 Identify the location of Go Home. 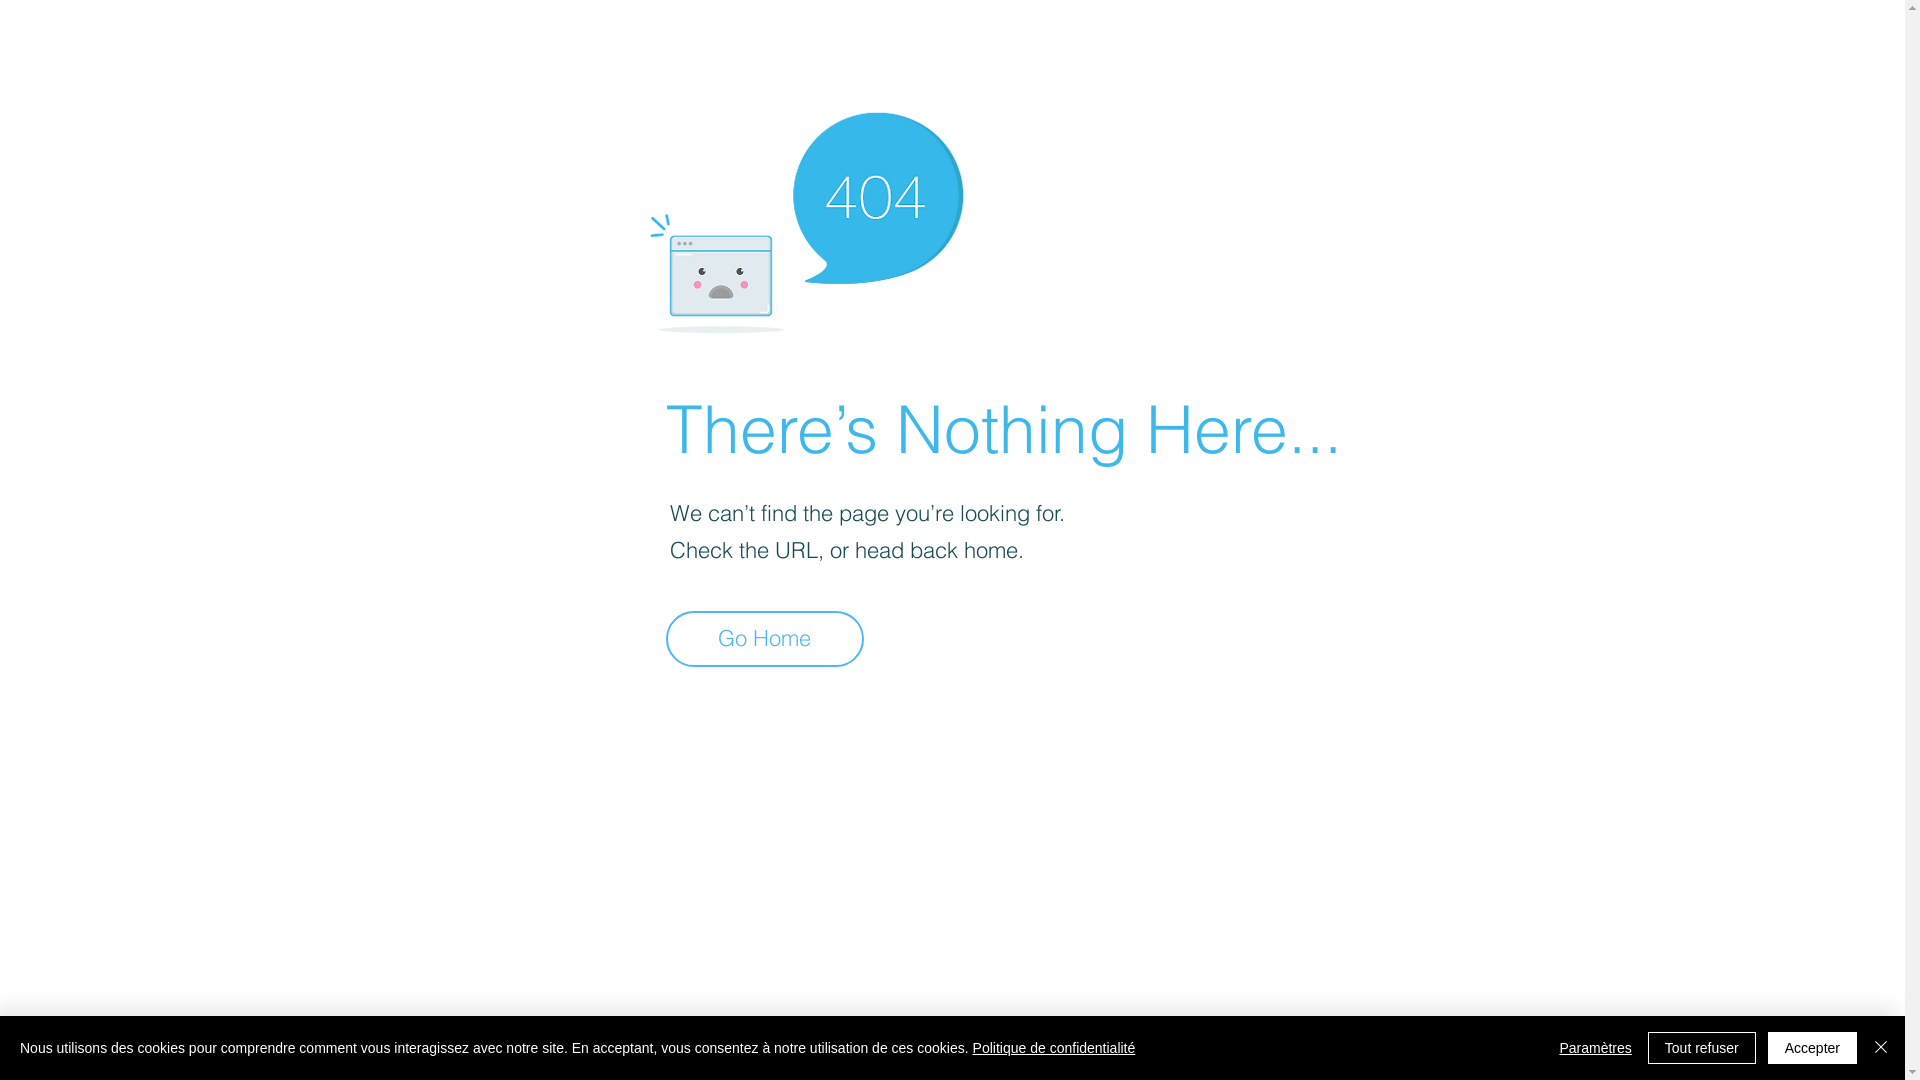
(765, 639).